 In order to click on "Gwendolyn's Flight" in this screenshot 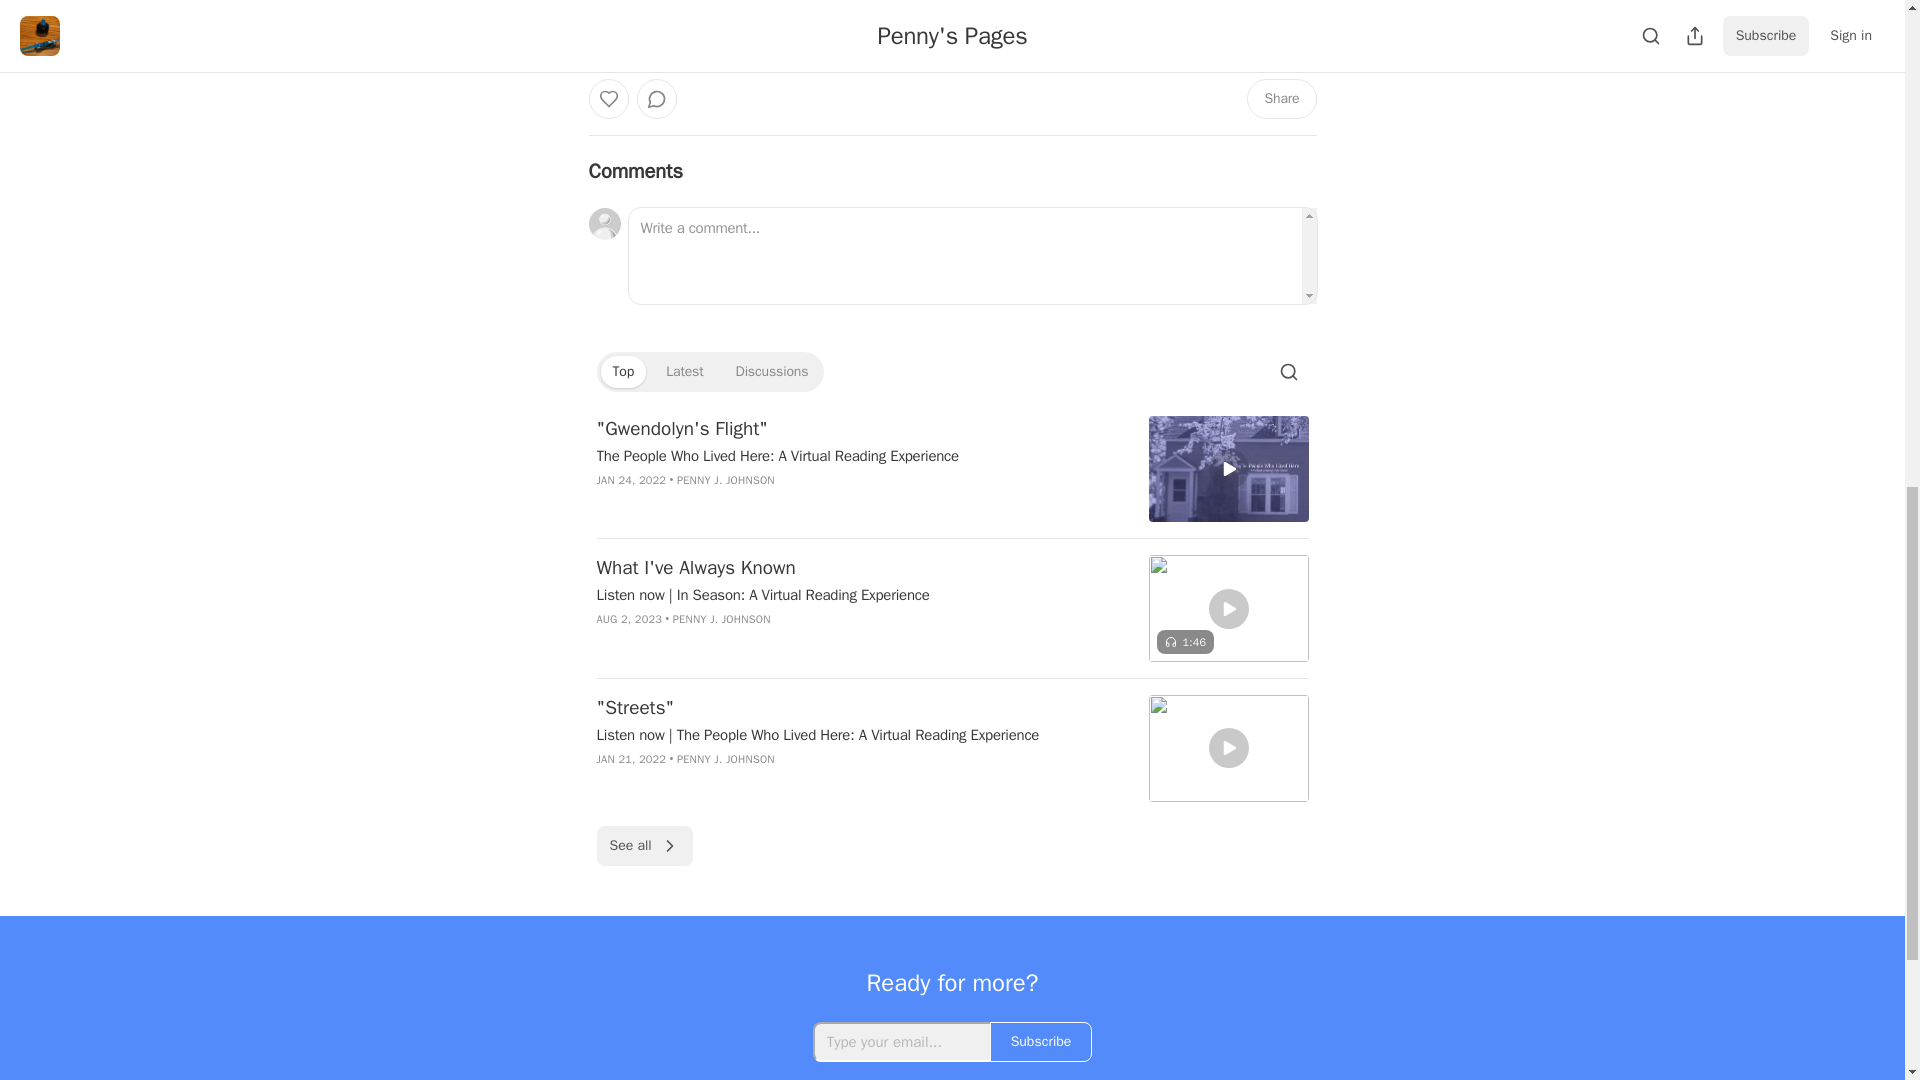, I will do `click(859, 428)`.